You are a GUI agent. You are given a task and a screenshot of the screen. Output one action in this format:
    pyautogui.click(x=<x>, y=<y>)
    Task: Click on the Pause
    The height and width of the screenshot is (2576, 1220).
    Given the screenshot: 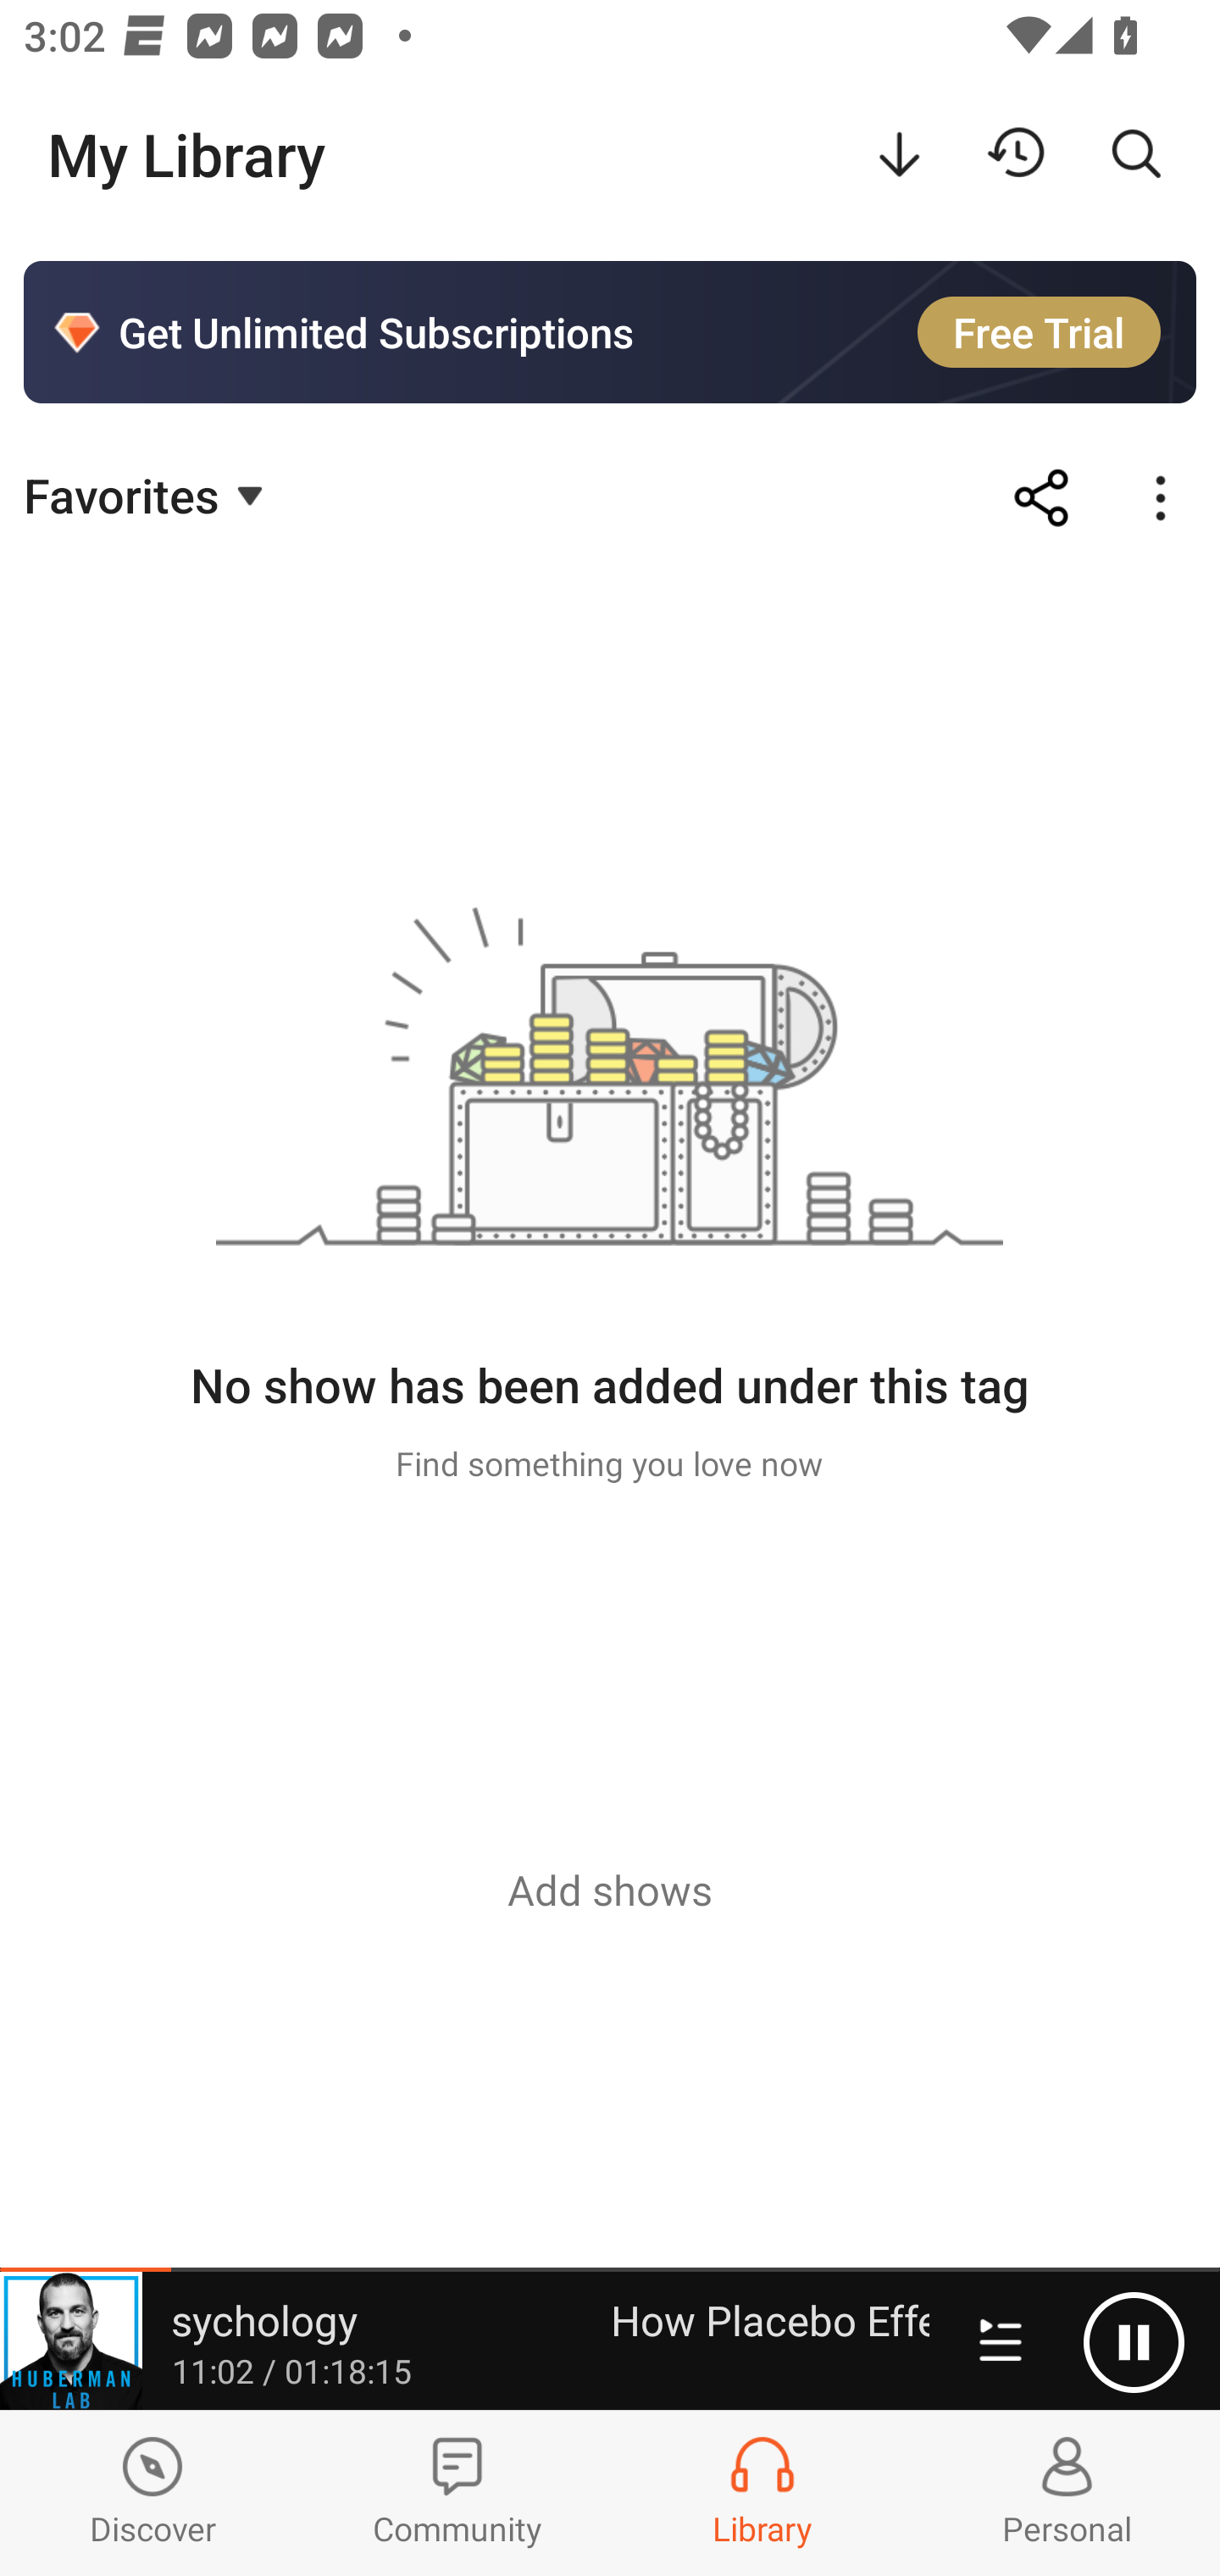 What is the action you would take?
    pyautogui.click(x=1134, y=2342)
    